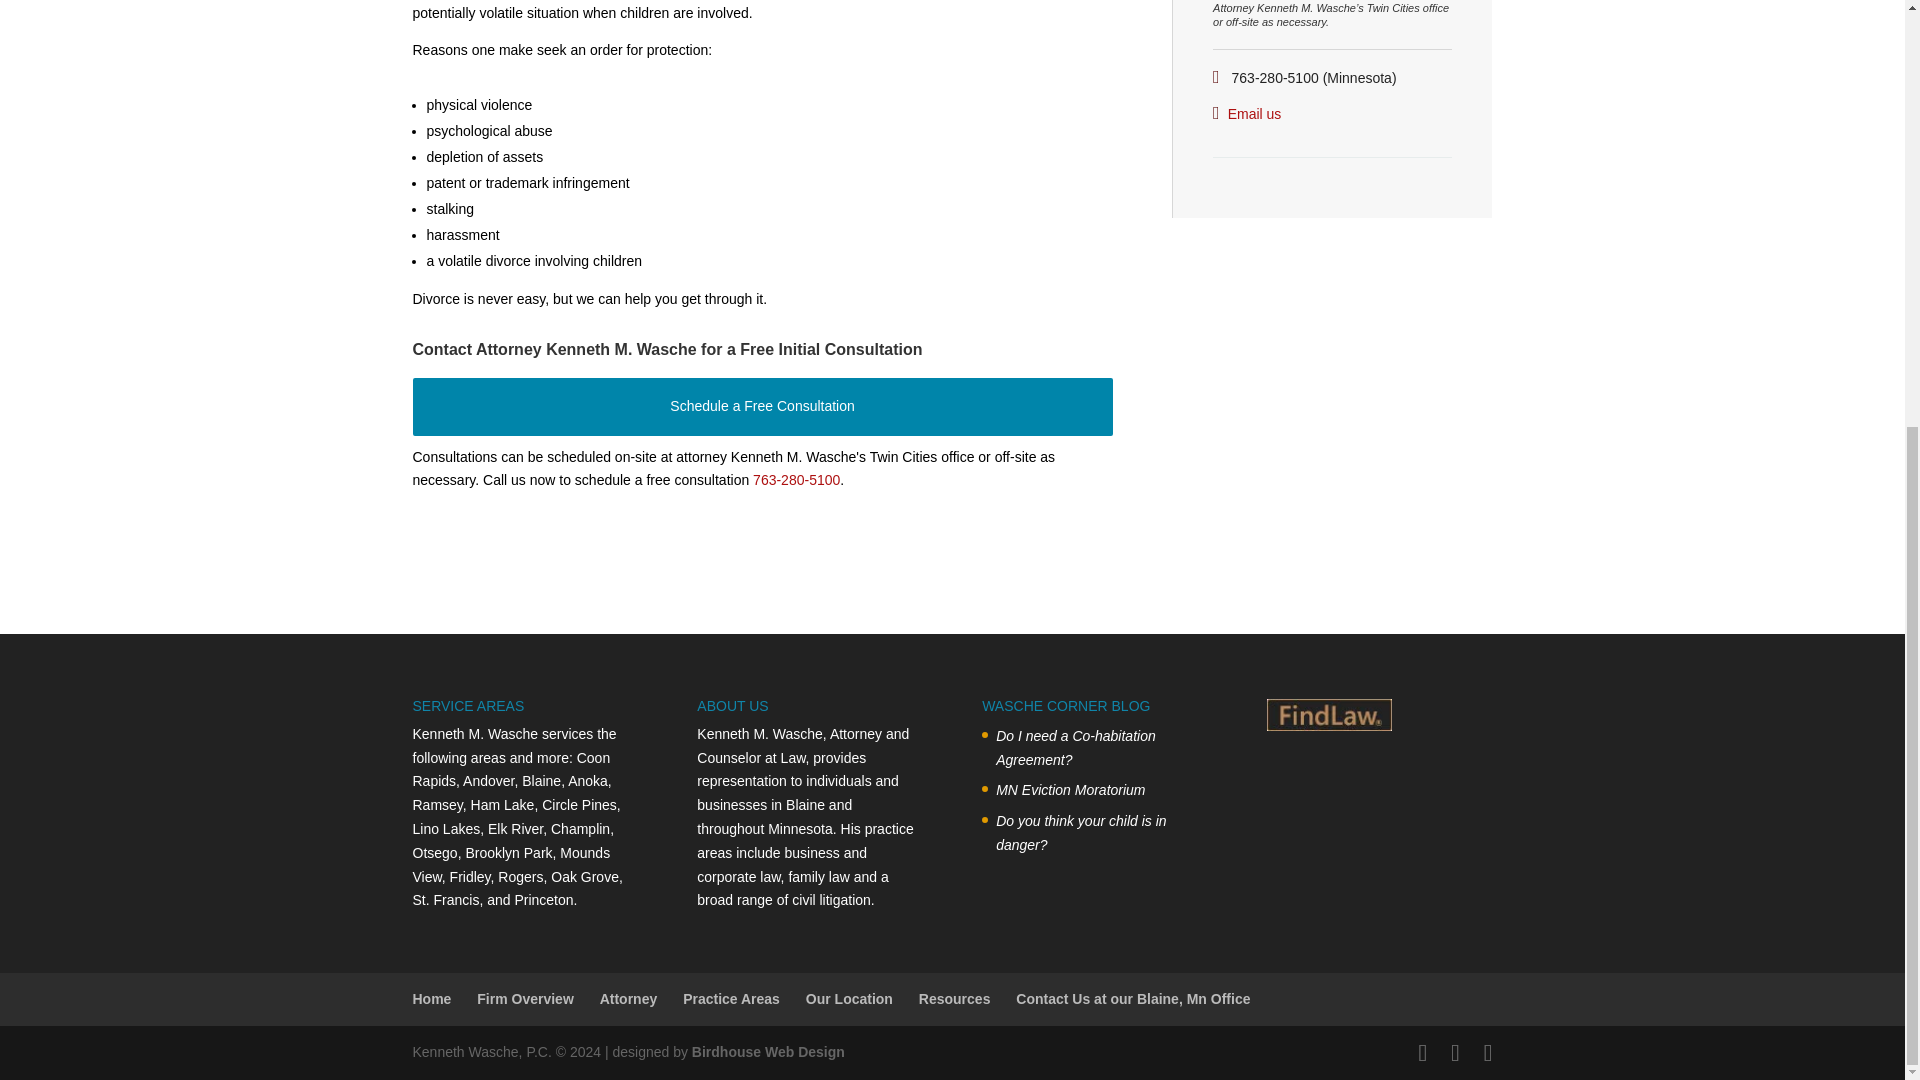 The width and height of the screenshot is (1920, 1080). Describe the element at coordinates (731, 998) in the screenshot. I see `Practice Areas` at that location.